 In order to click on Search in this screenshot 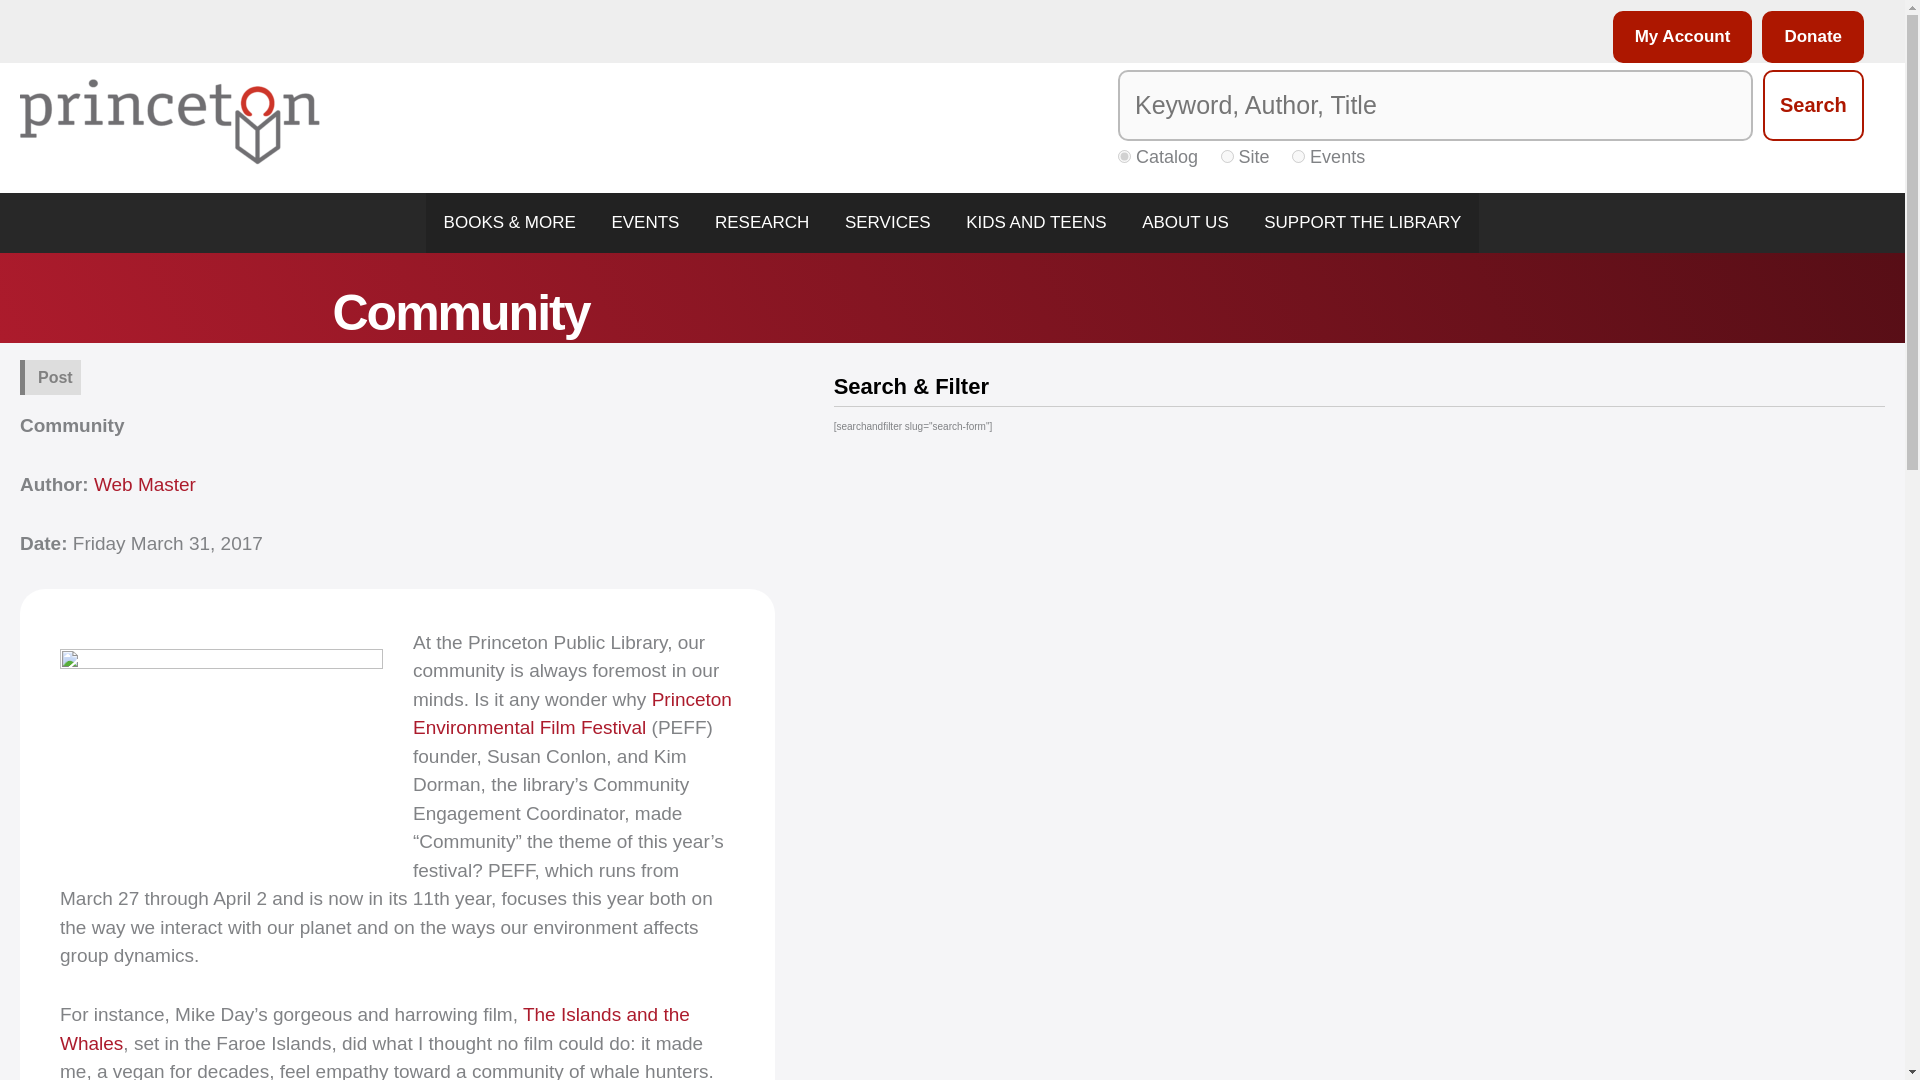, I will do `click(1813, 106)`.